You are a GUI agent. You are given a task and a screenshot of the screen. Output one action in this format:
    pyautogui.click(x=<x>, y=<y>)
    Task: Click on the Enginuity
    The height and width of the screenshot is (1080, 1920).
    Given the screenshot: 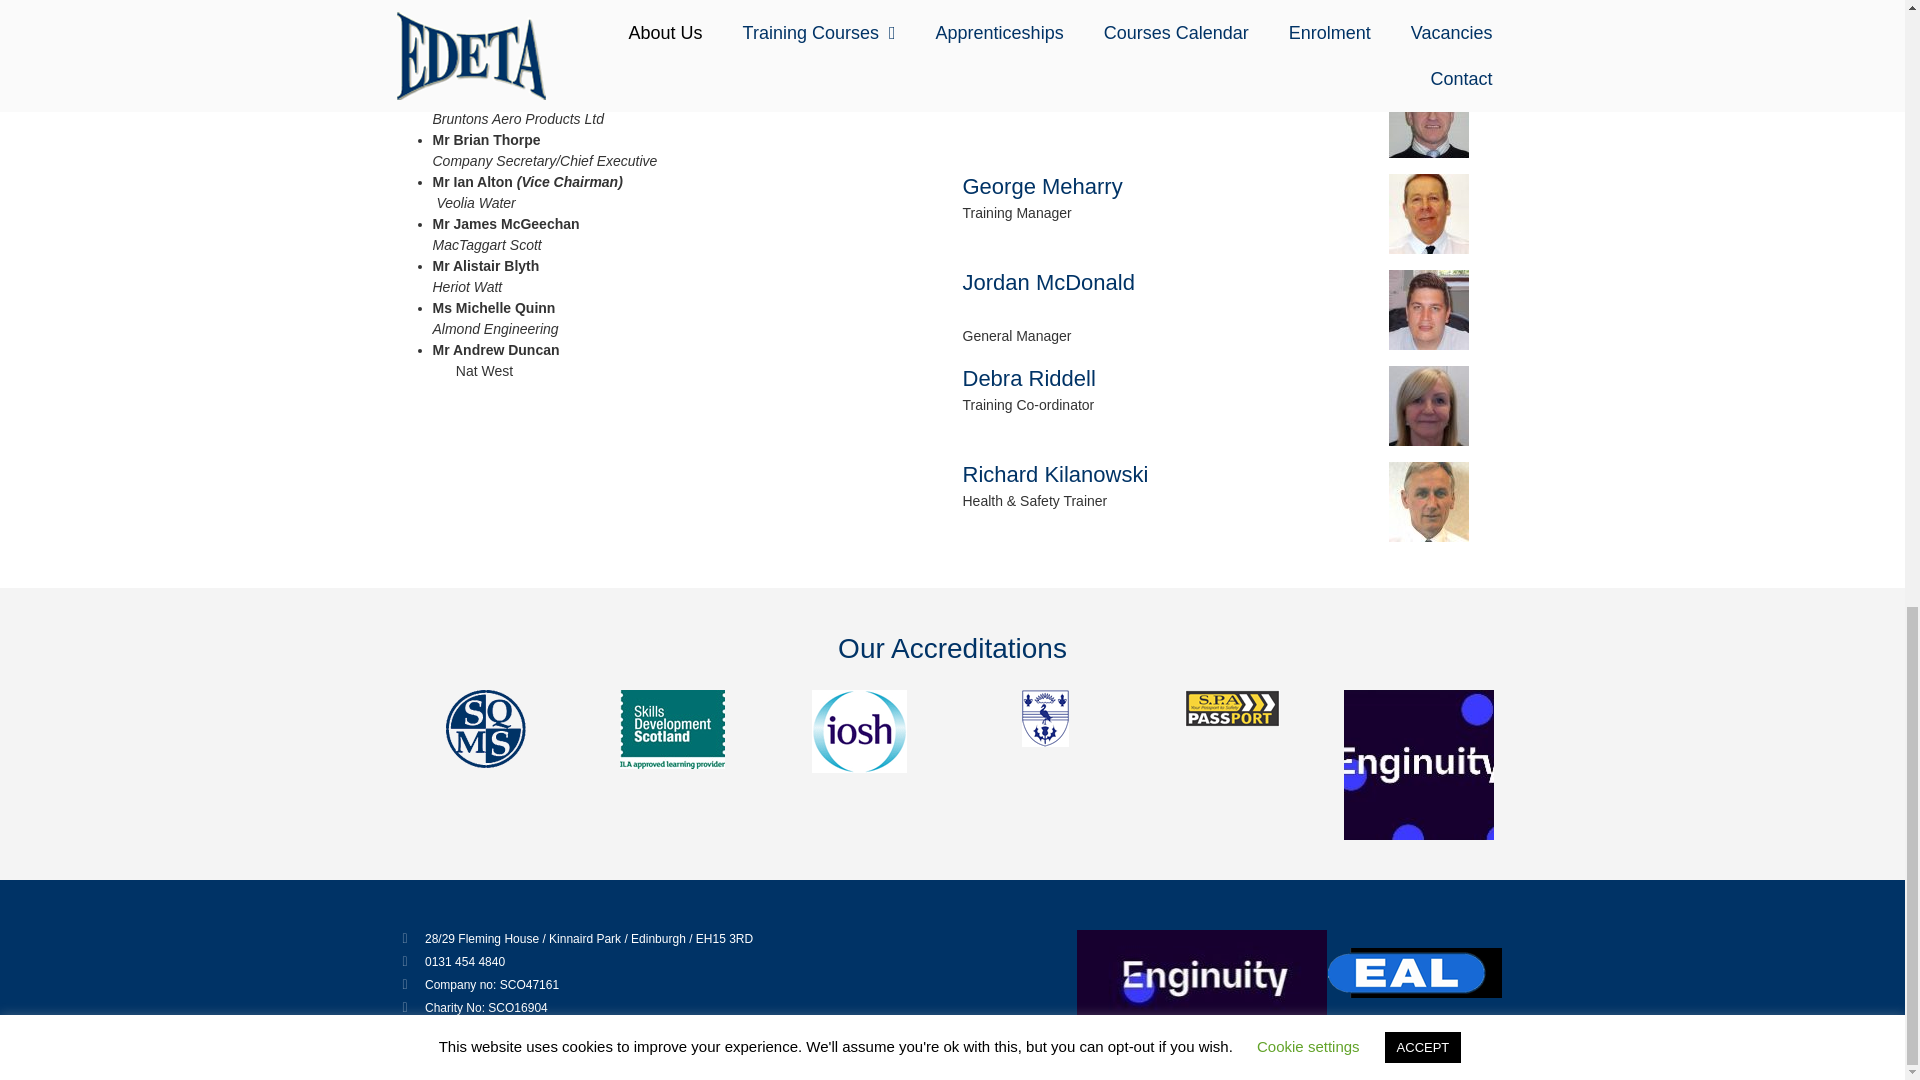 What is the action you would take?
    pyautogui.click(x=1202, y=980)
    